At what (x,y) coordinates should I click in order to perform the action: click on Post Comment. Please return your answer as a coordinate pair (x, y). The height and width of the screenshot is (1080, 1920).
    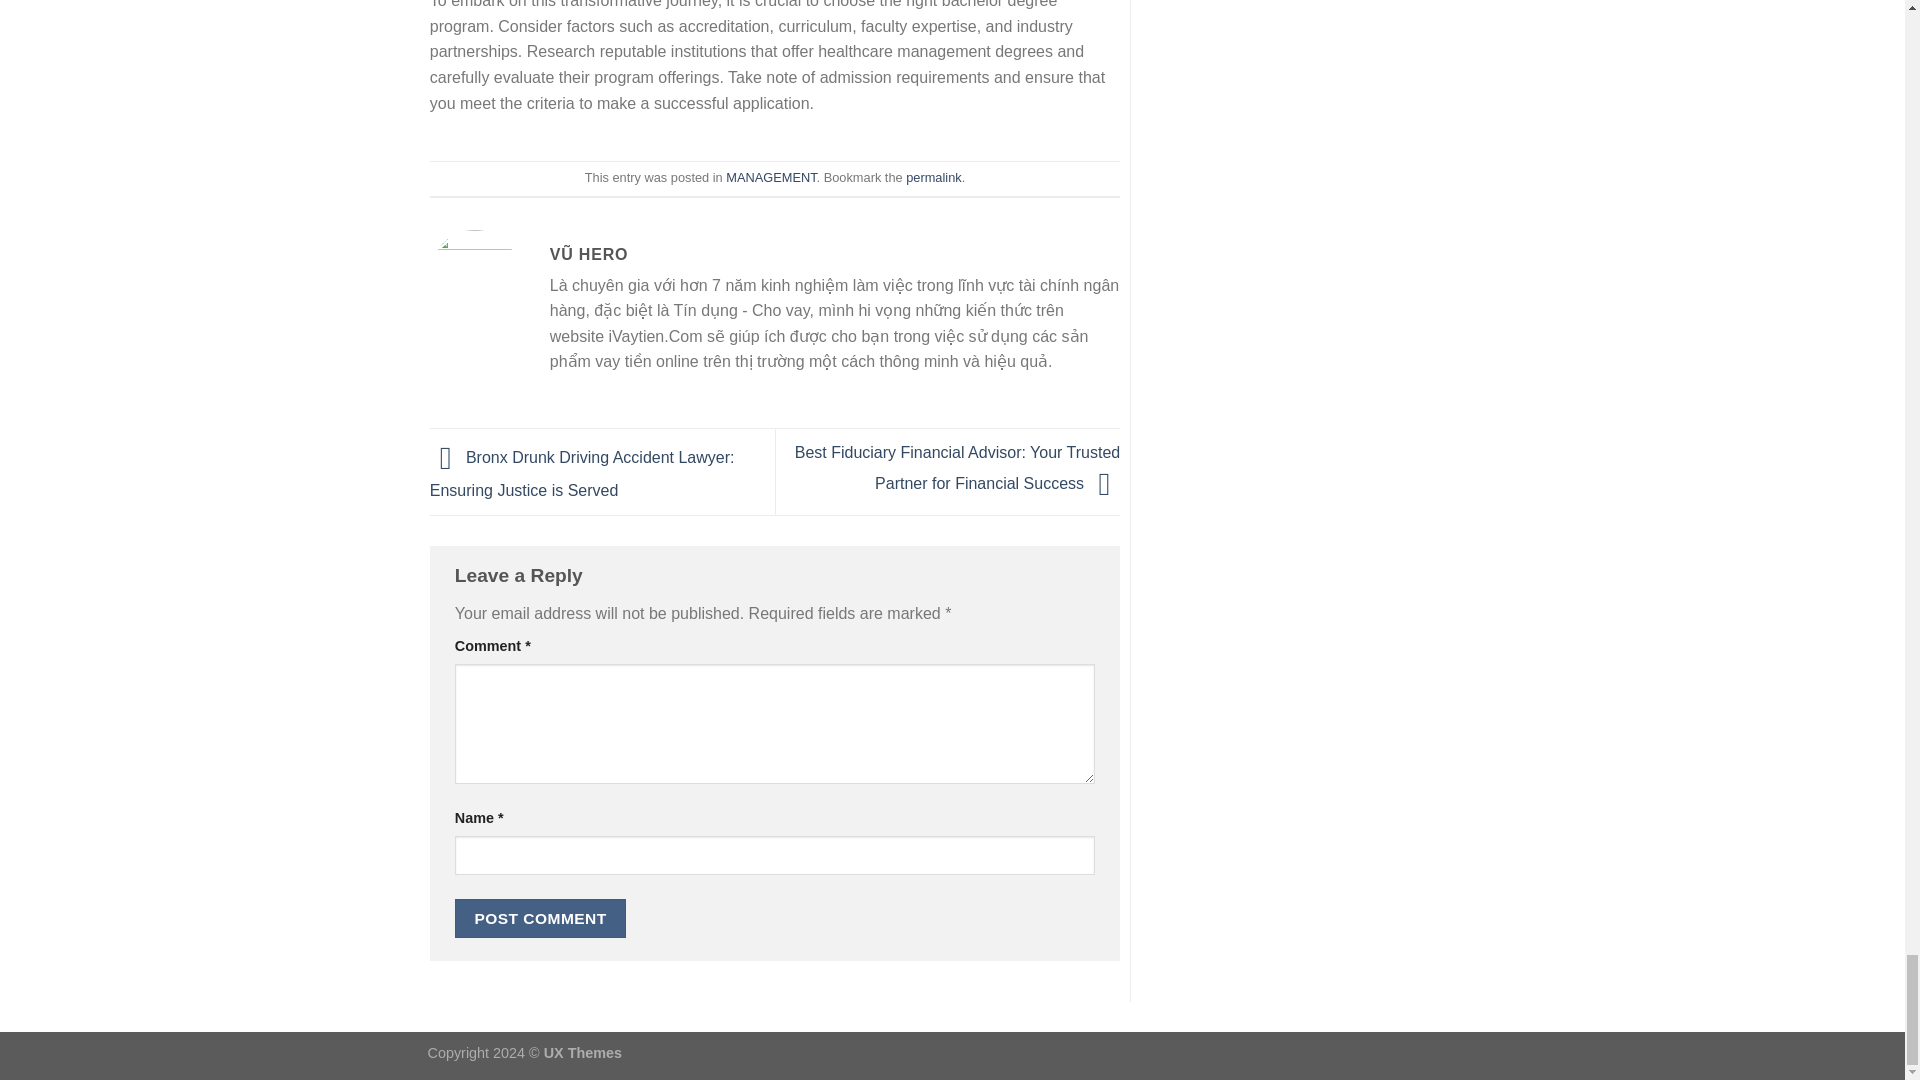
    Looking at the image, I should click on (541, 918).